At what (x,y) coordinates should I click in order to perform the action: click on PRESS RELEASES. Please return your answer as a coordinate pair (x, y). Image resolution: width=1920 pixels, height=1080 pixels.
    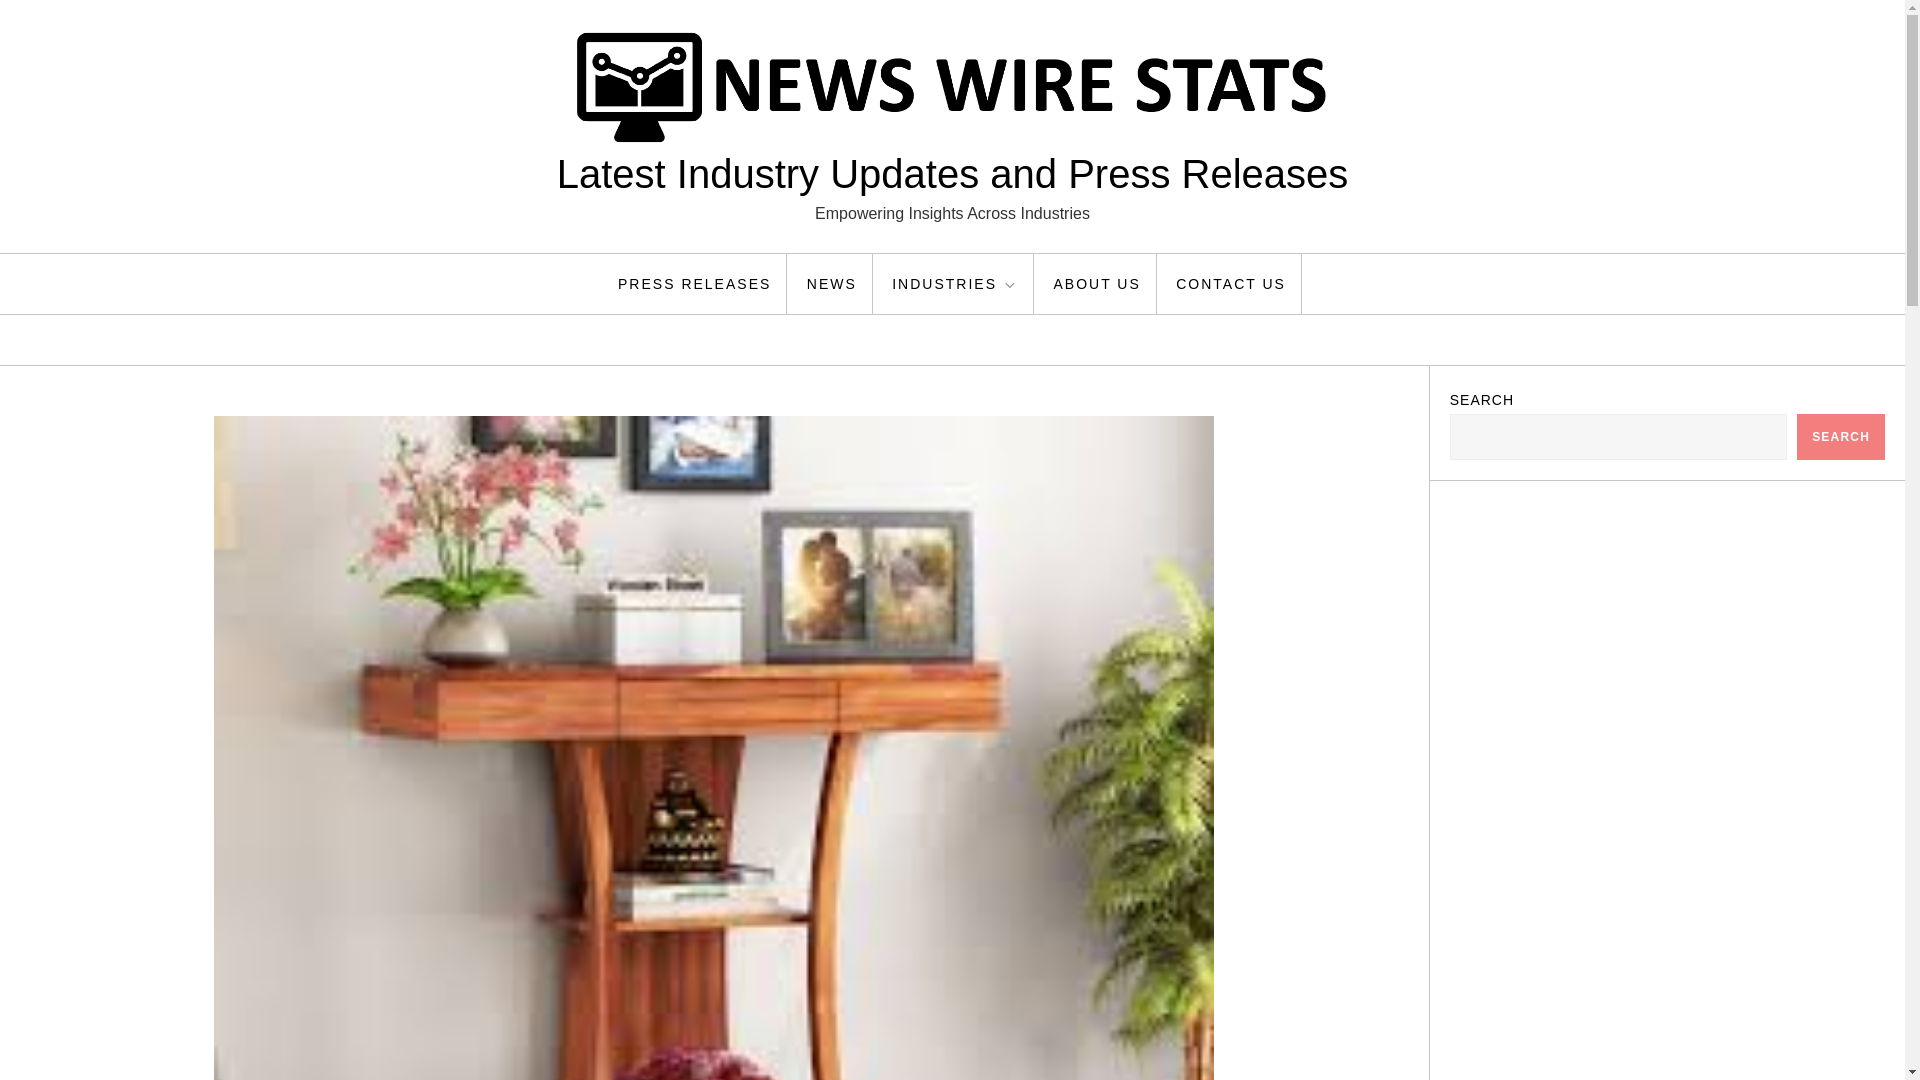
    Looking at the image, I should click on (694, 284).